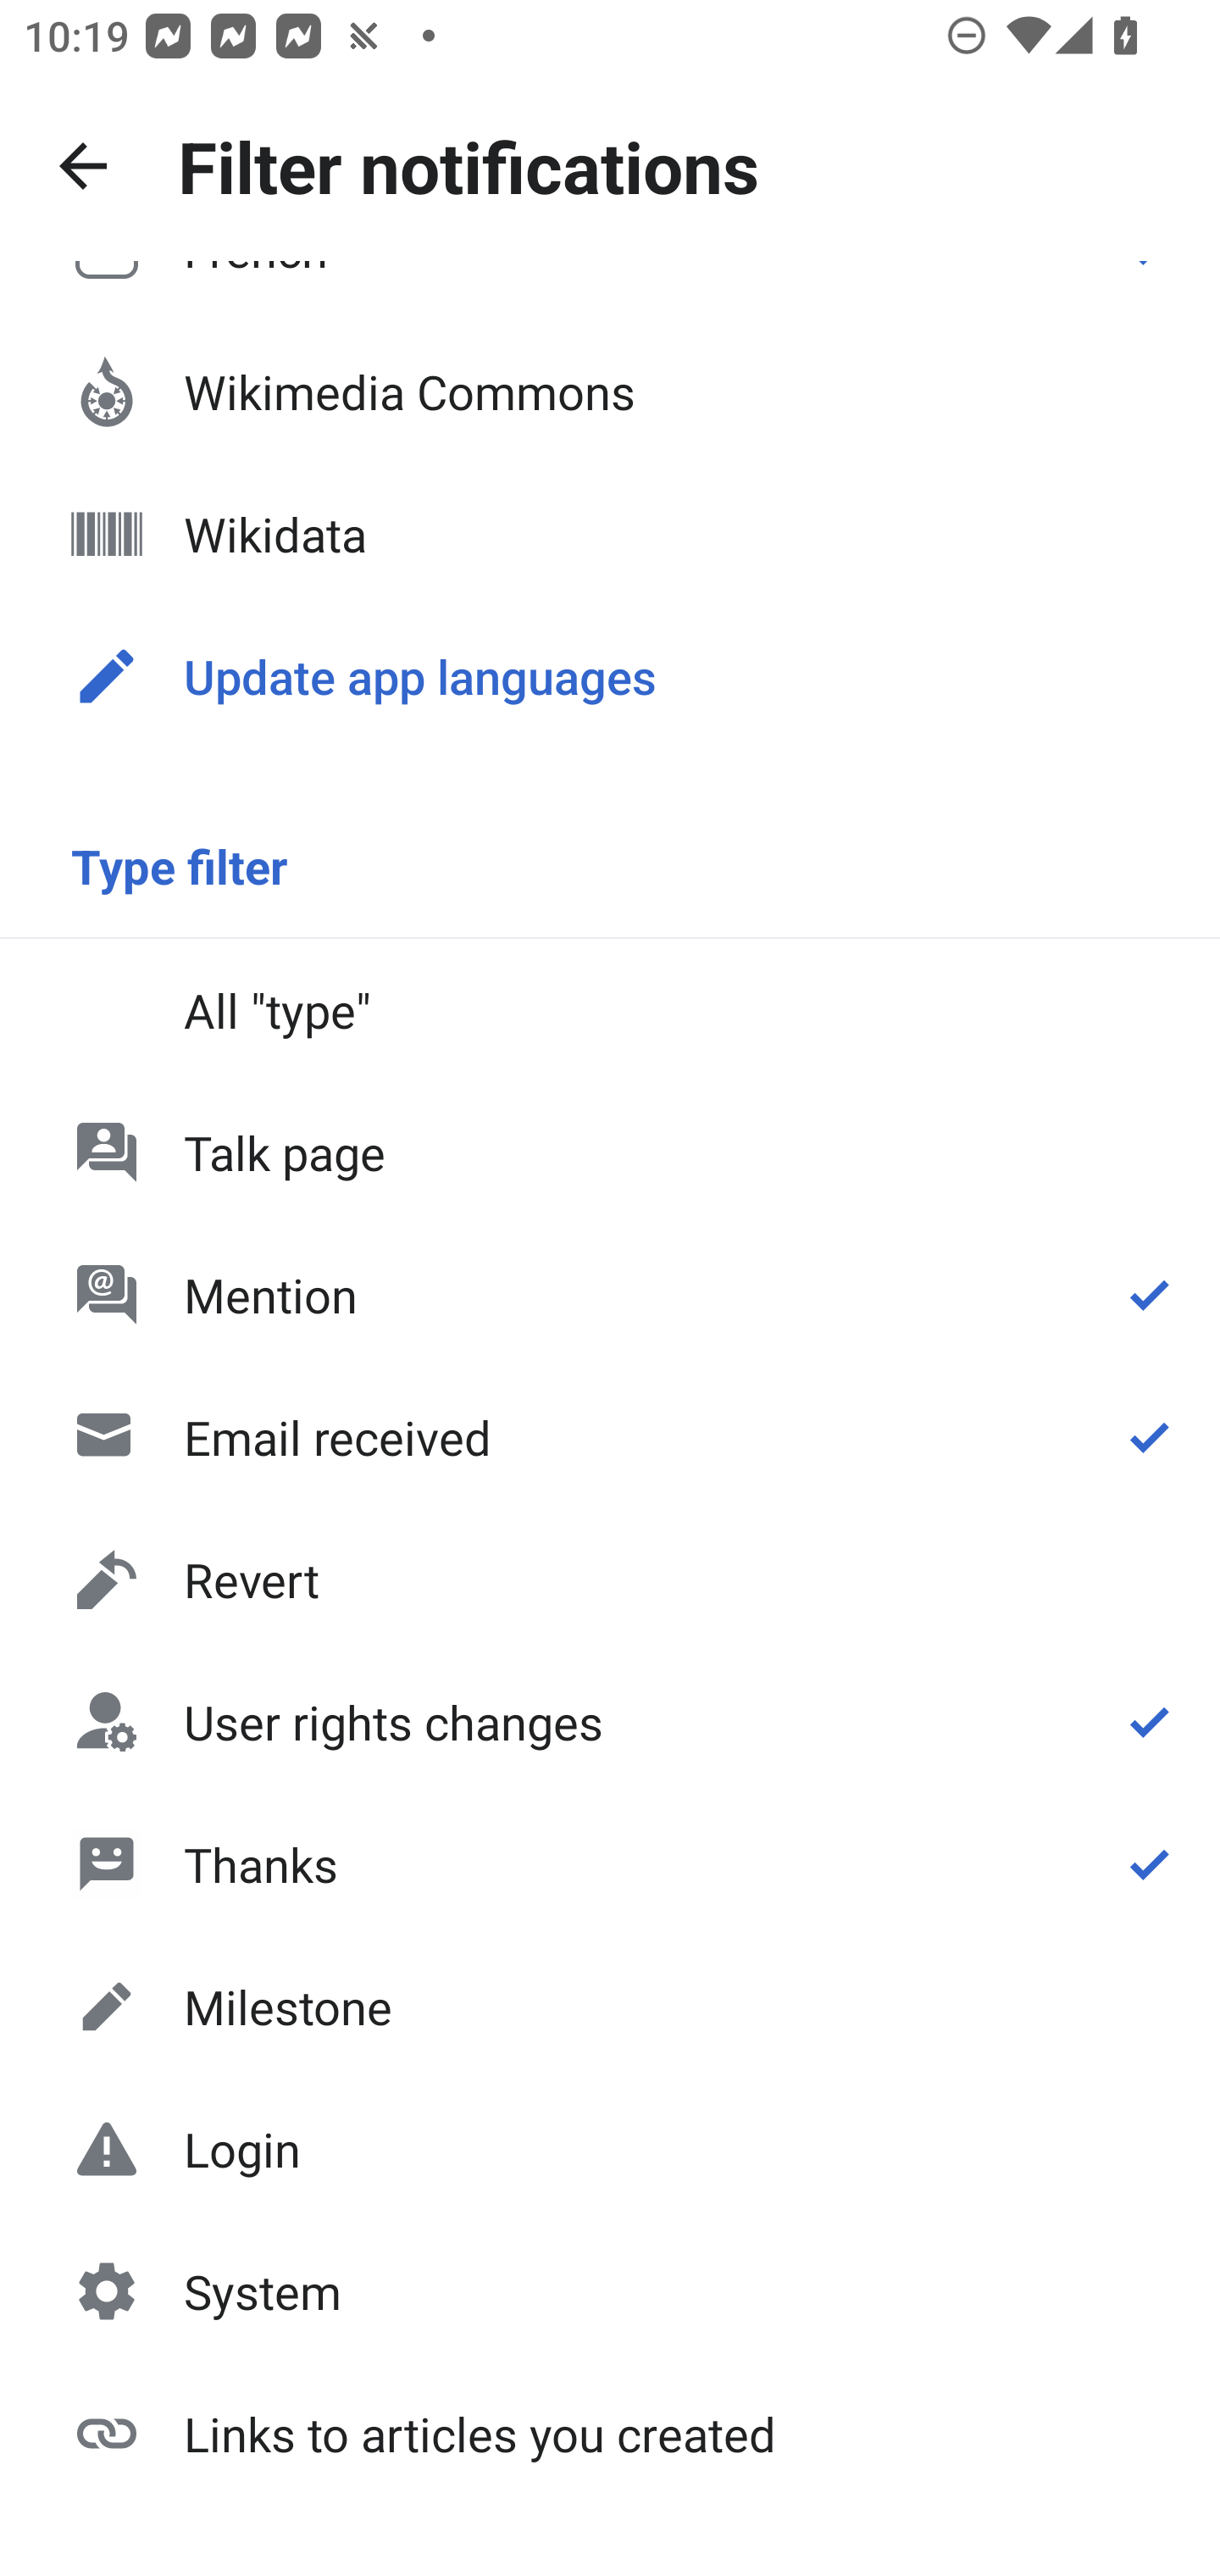 The height and width of the screenshot is (2576, 1220). What do you see at coordinates (610, 534) in the screenshot?
I see `Wikidata` at bounding box center [610, 534].